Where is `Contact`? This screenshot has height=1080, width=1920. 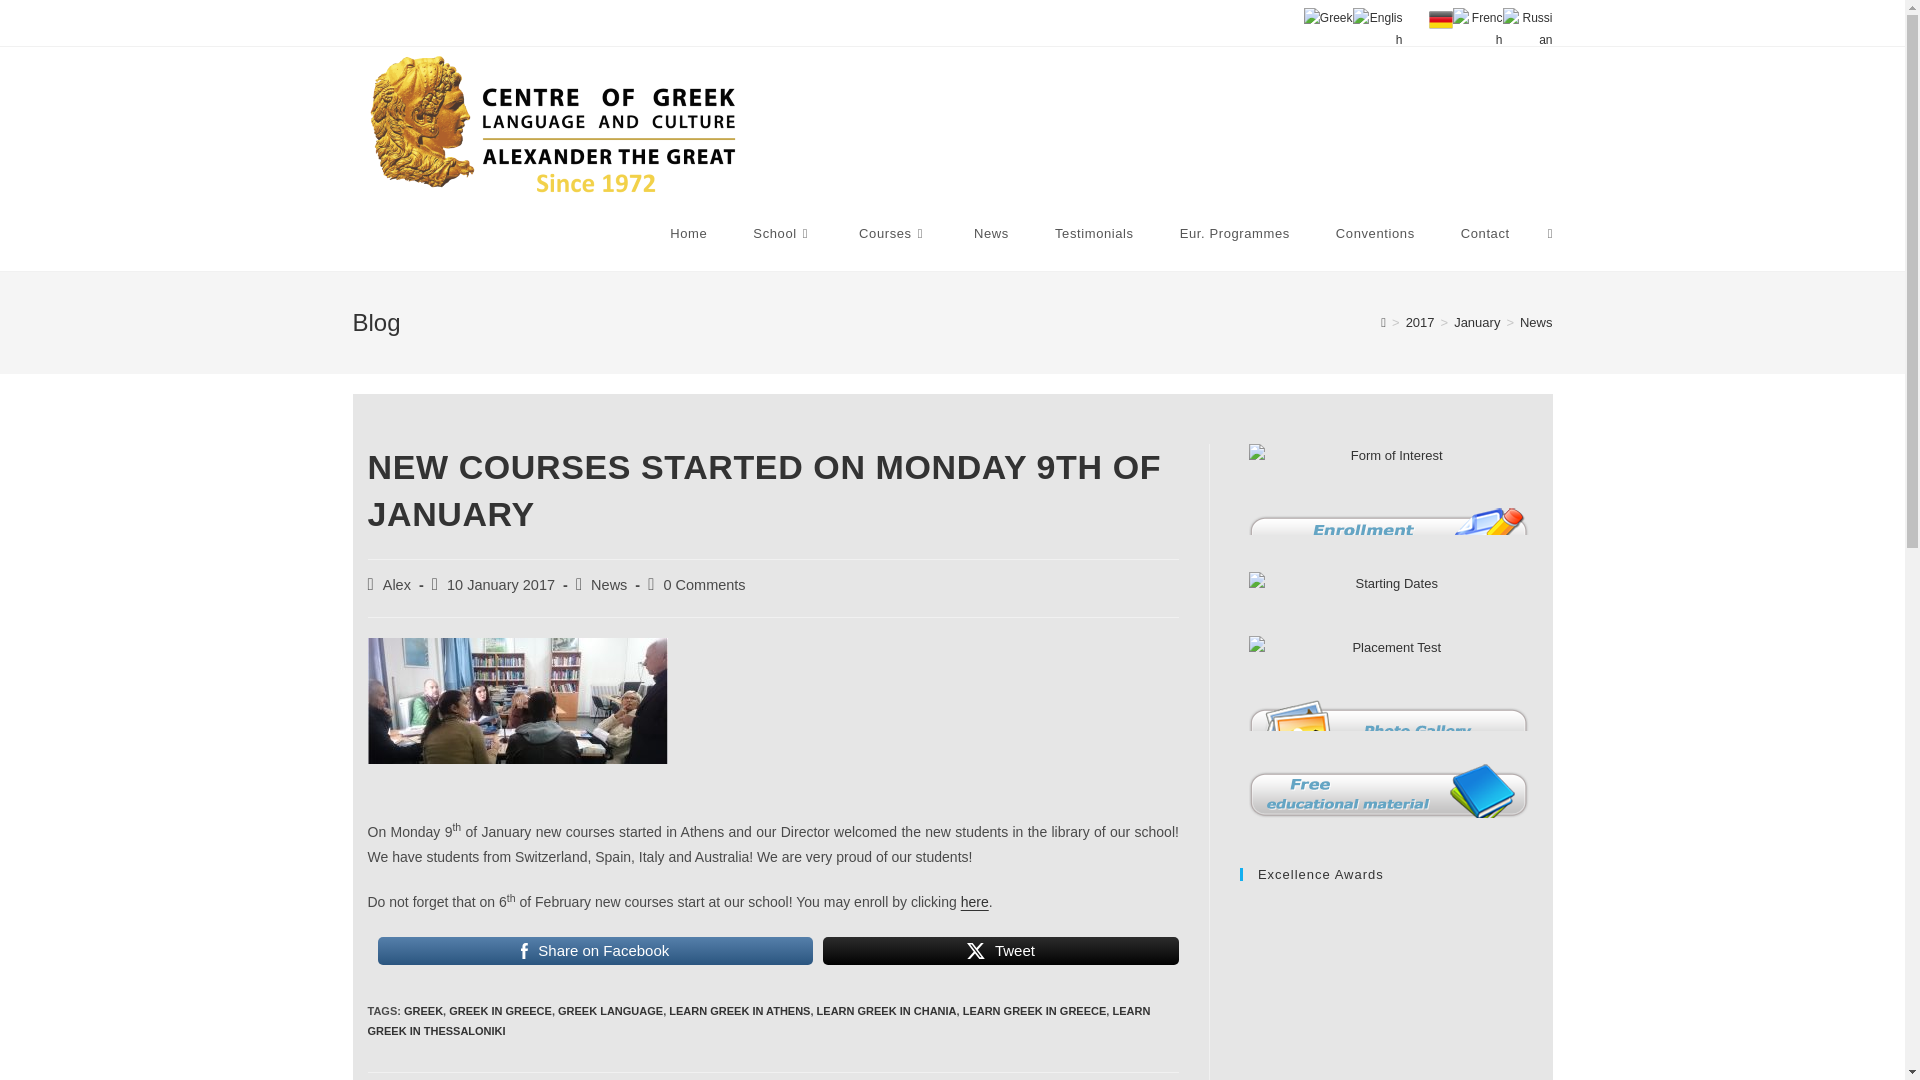 Contact is located at coordinates (1485, 234).